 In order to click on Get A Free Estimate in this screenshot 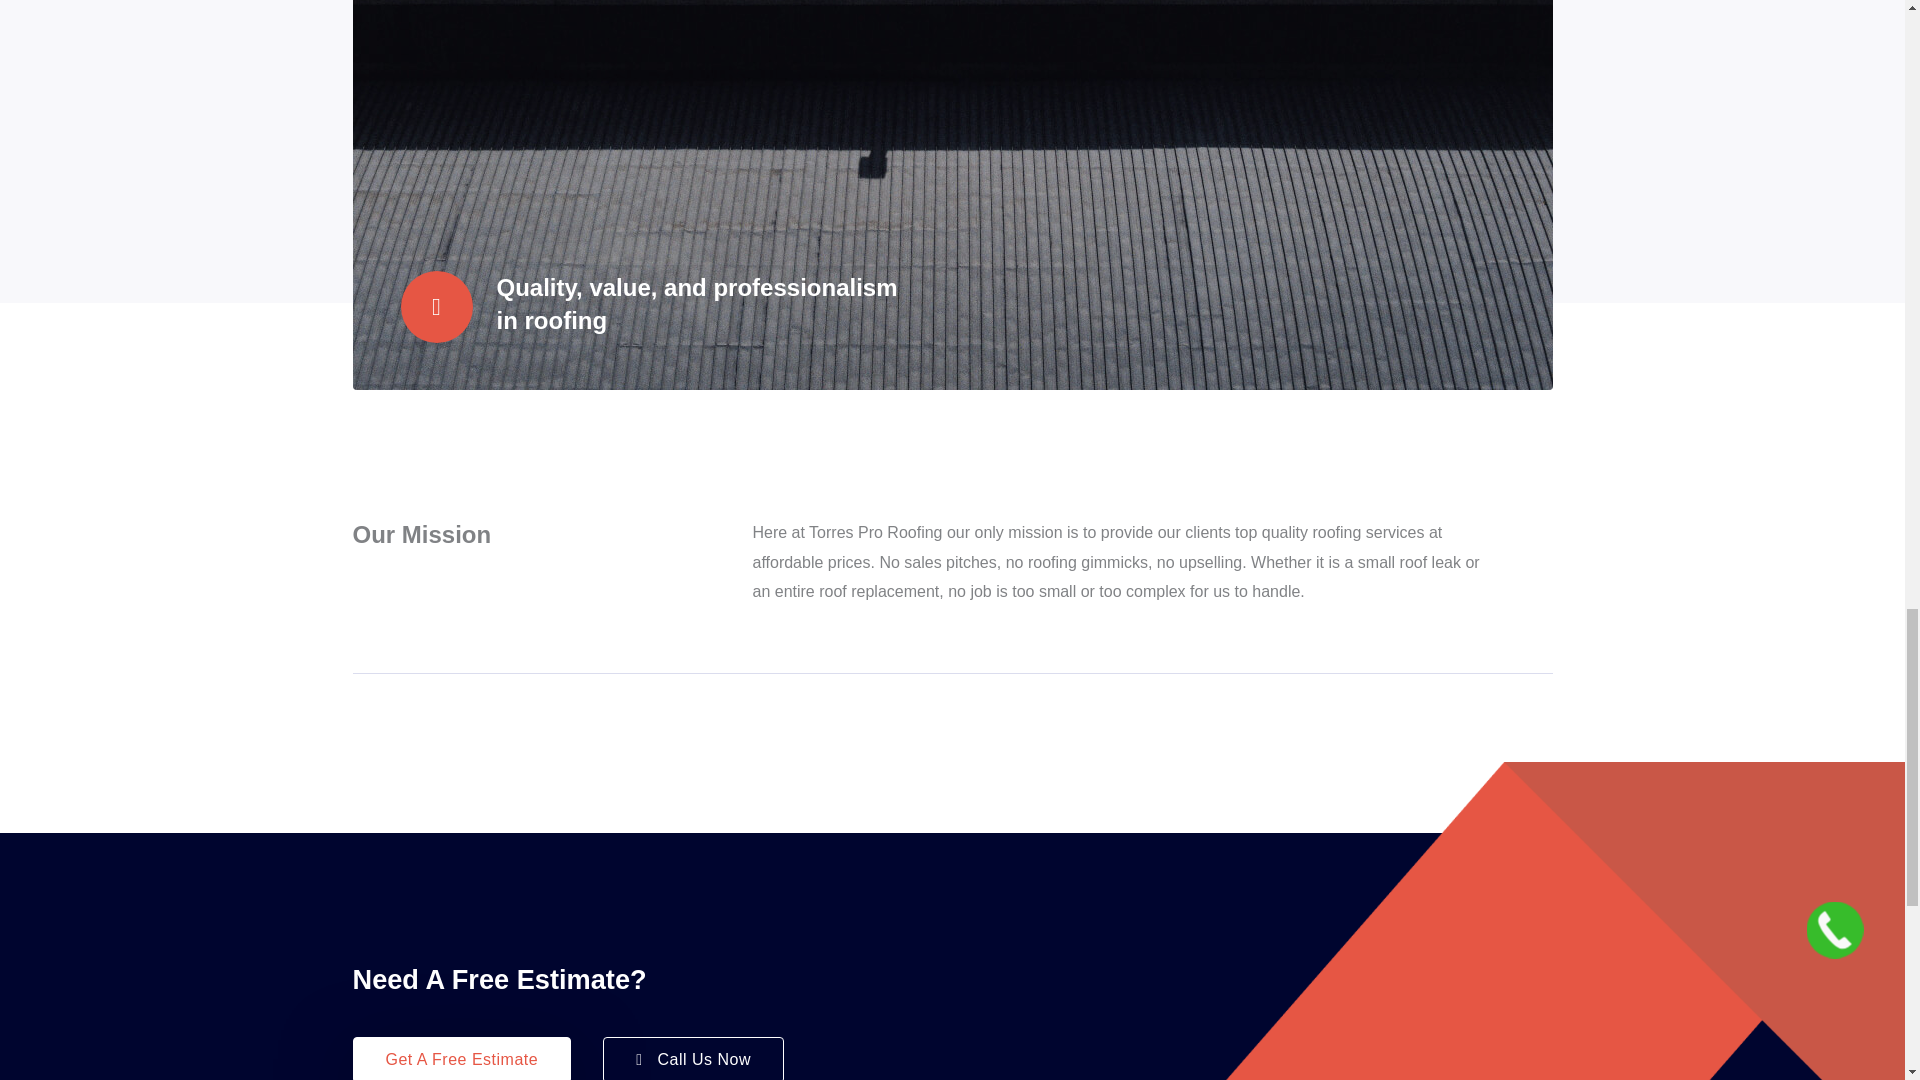, I will do `click(460, 1058)`.